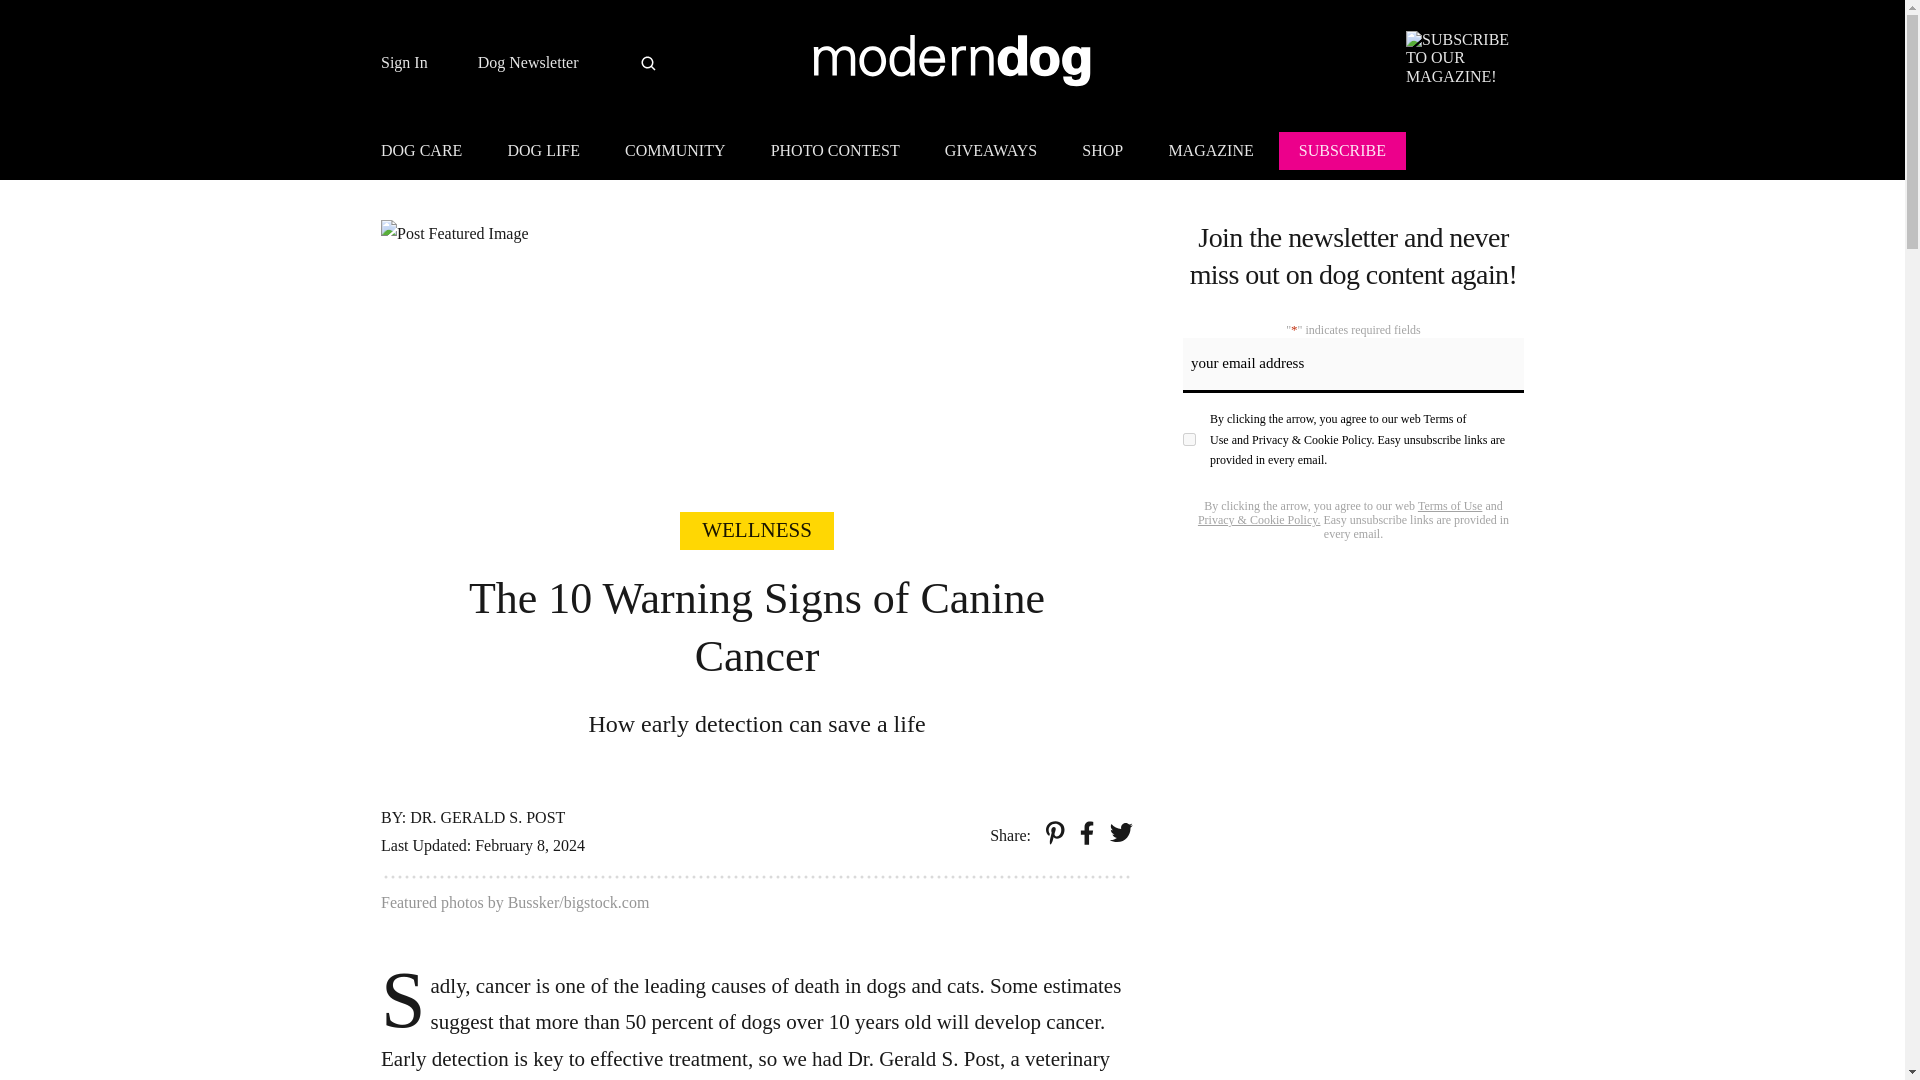 This screenshot has width=1920, height=1080. I want to click on DOG LIFE, so click(543, 154).